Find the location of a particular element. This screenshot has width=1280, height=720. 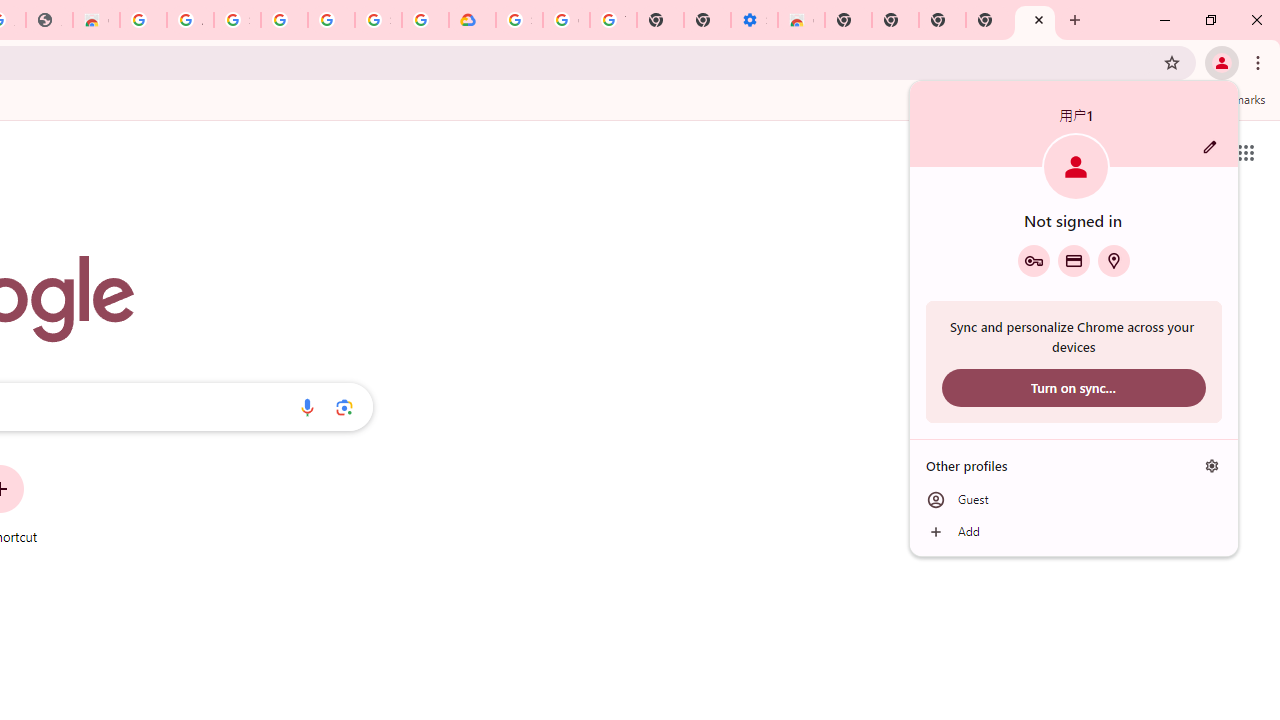

Customize profile is located at coordinates (1210, 147).